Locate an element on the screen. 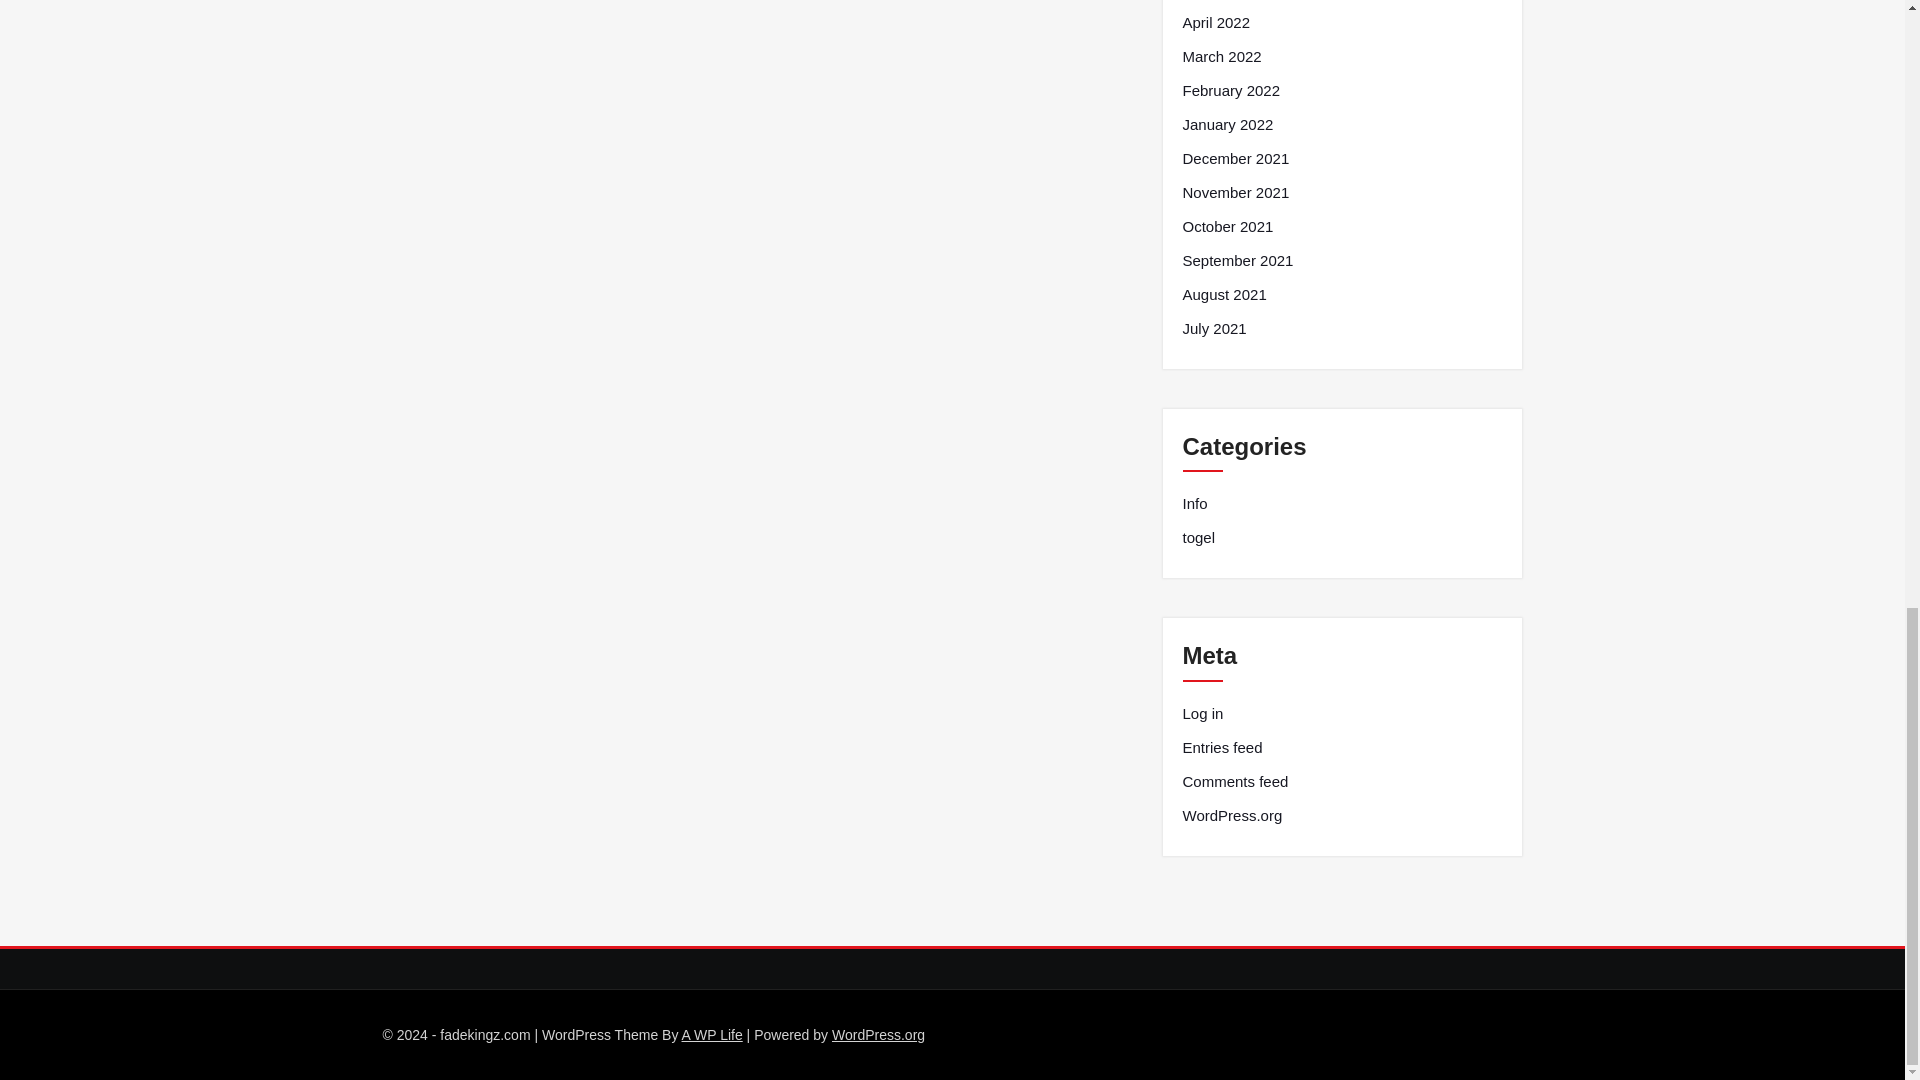  March 2022 is located at coordinates (1222, 57).